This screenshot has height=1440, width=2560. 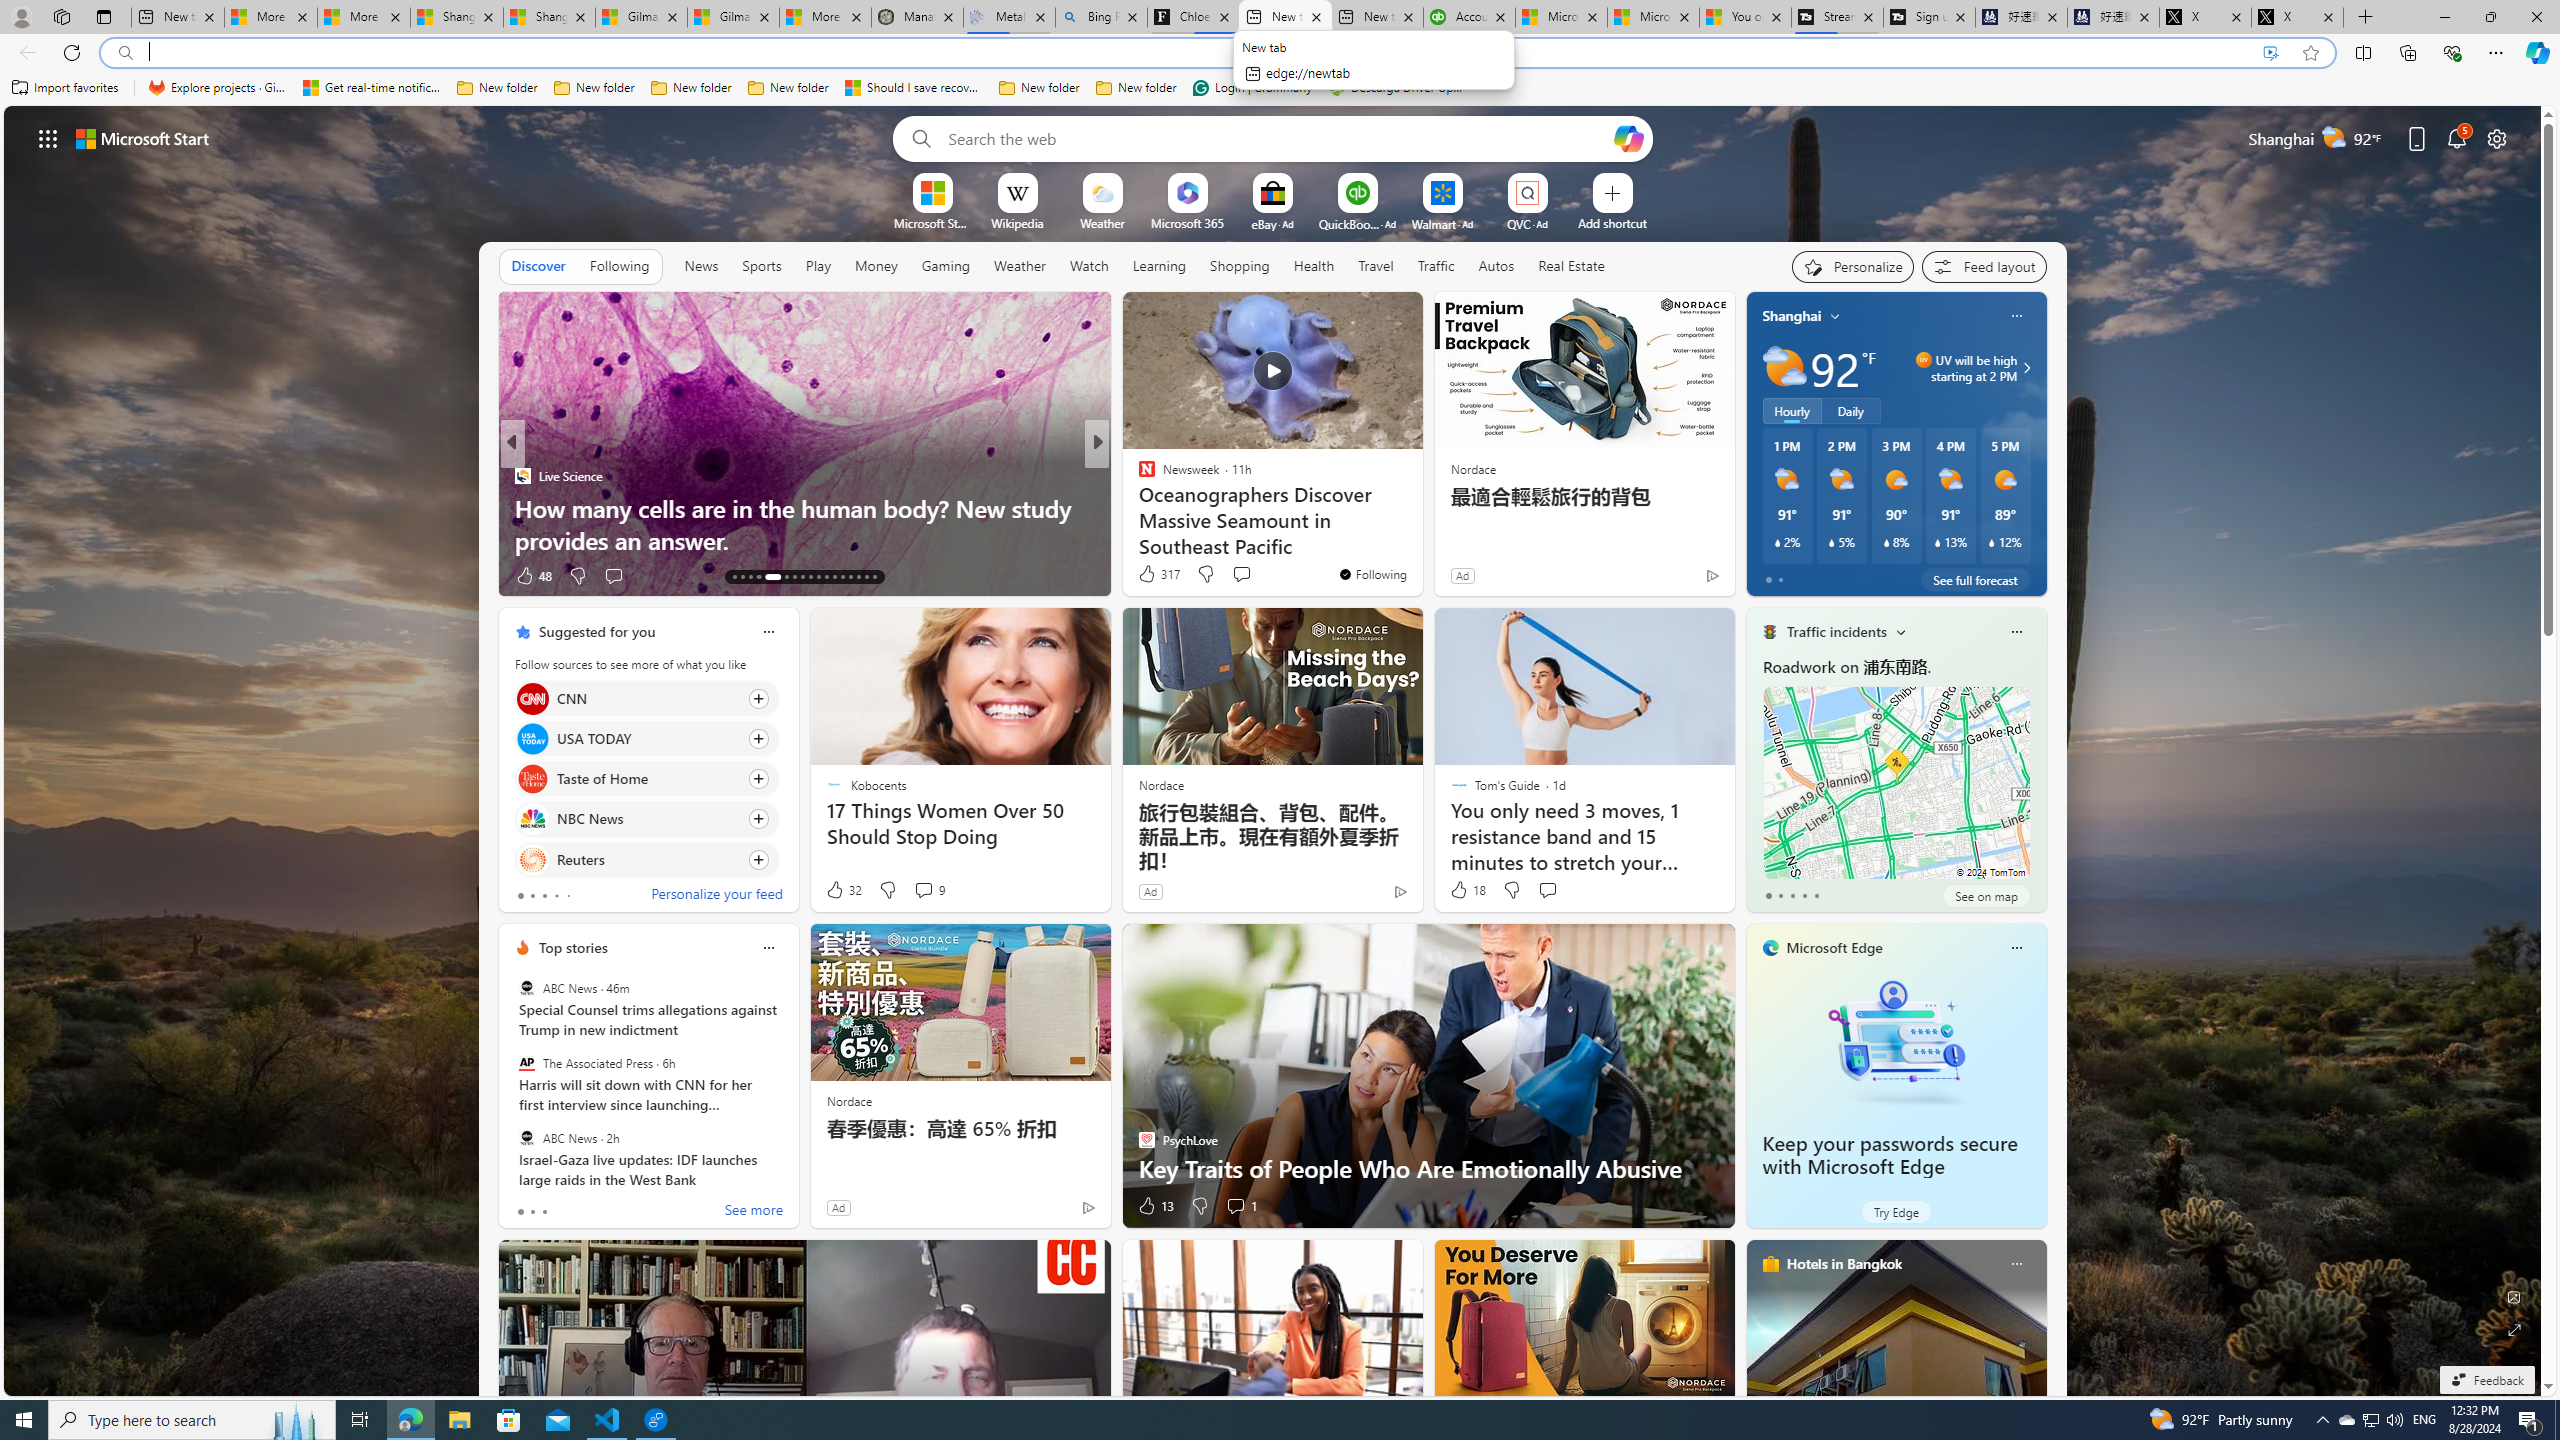 I want to click on Health, so click(x=1313, y=265).